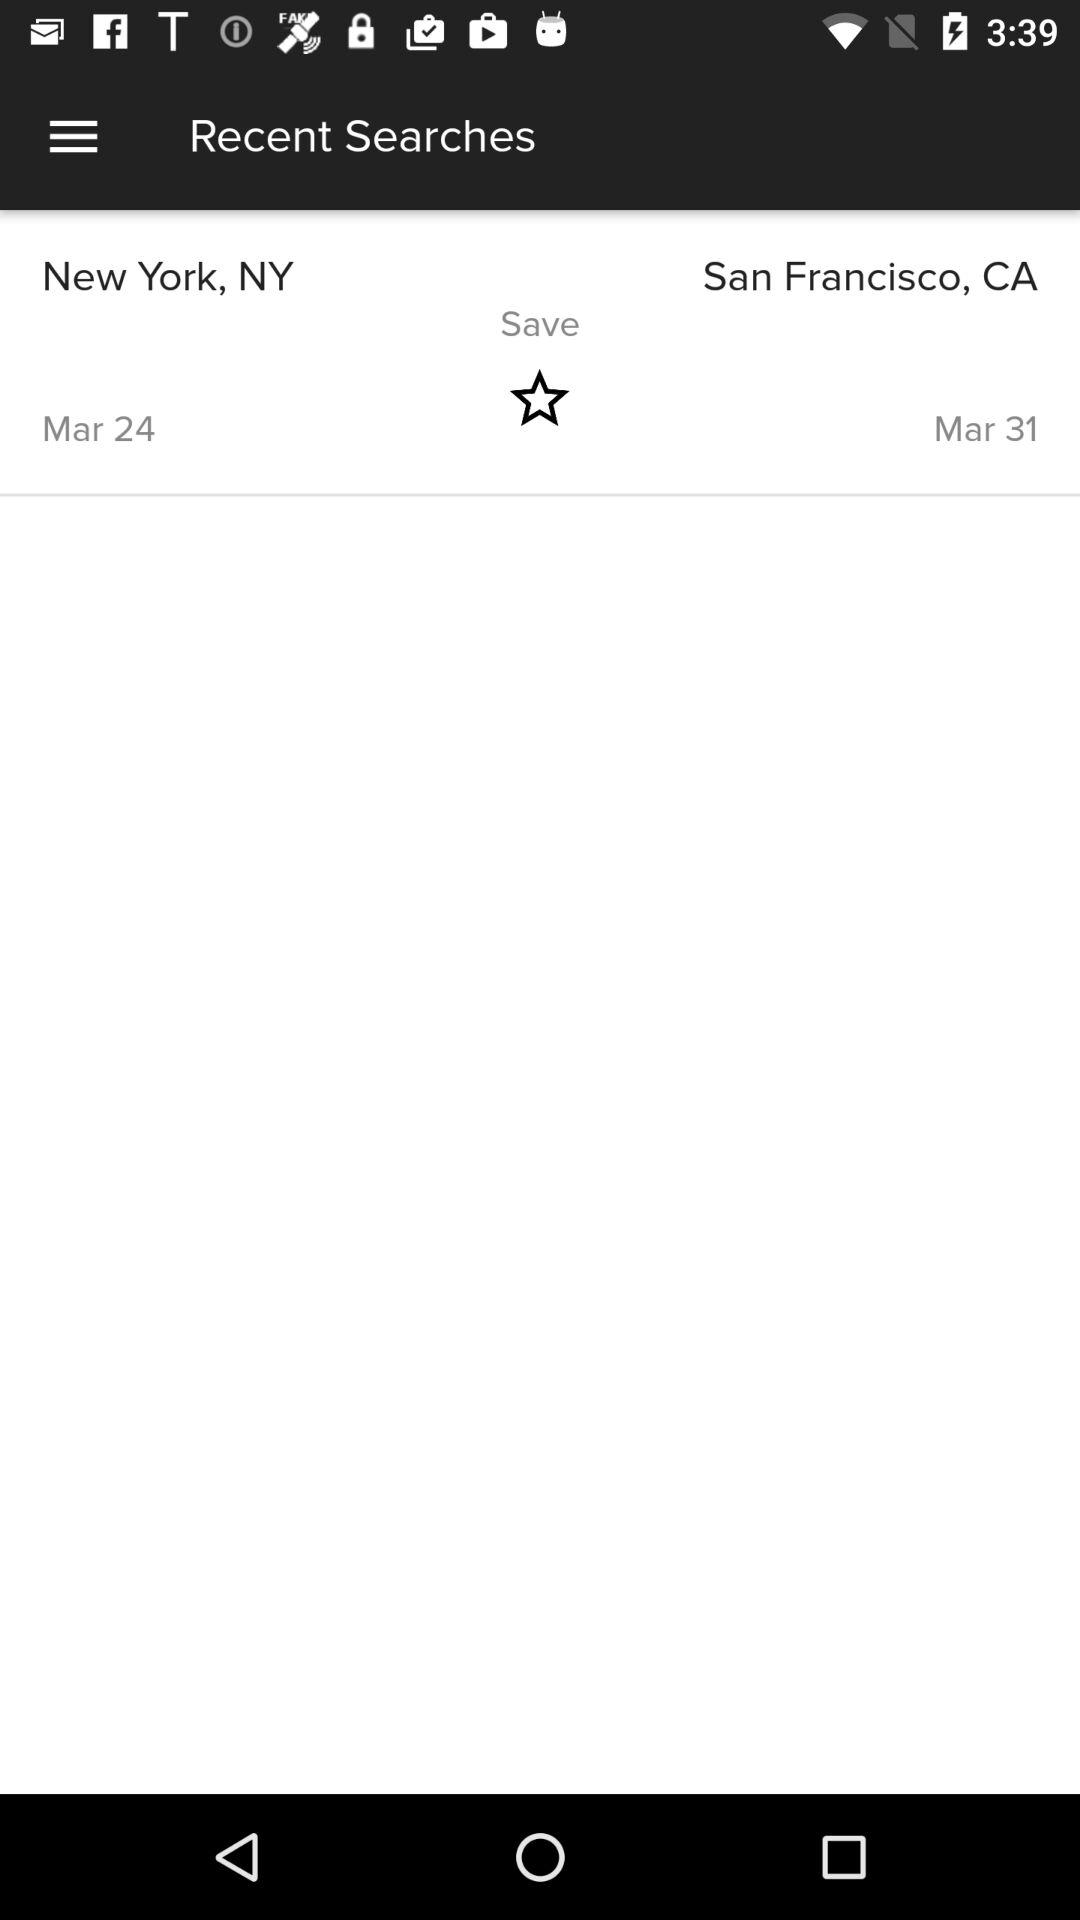  Describe the element at coordinates (838, 398) in the screenshot. I see `tap mar 31 item` at that location.